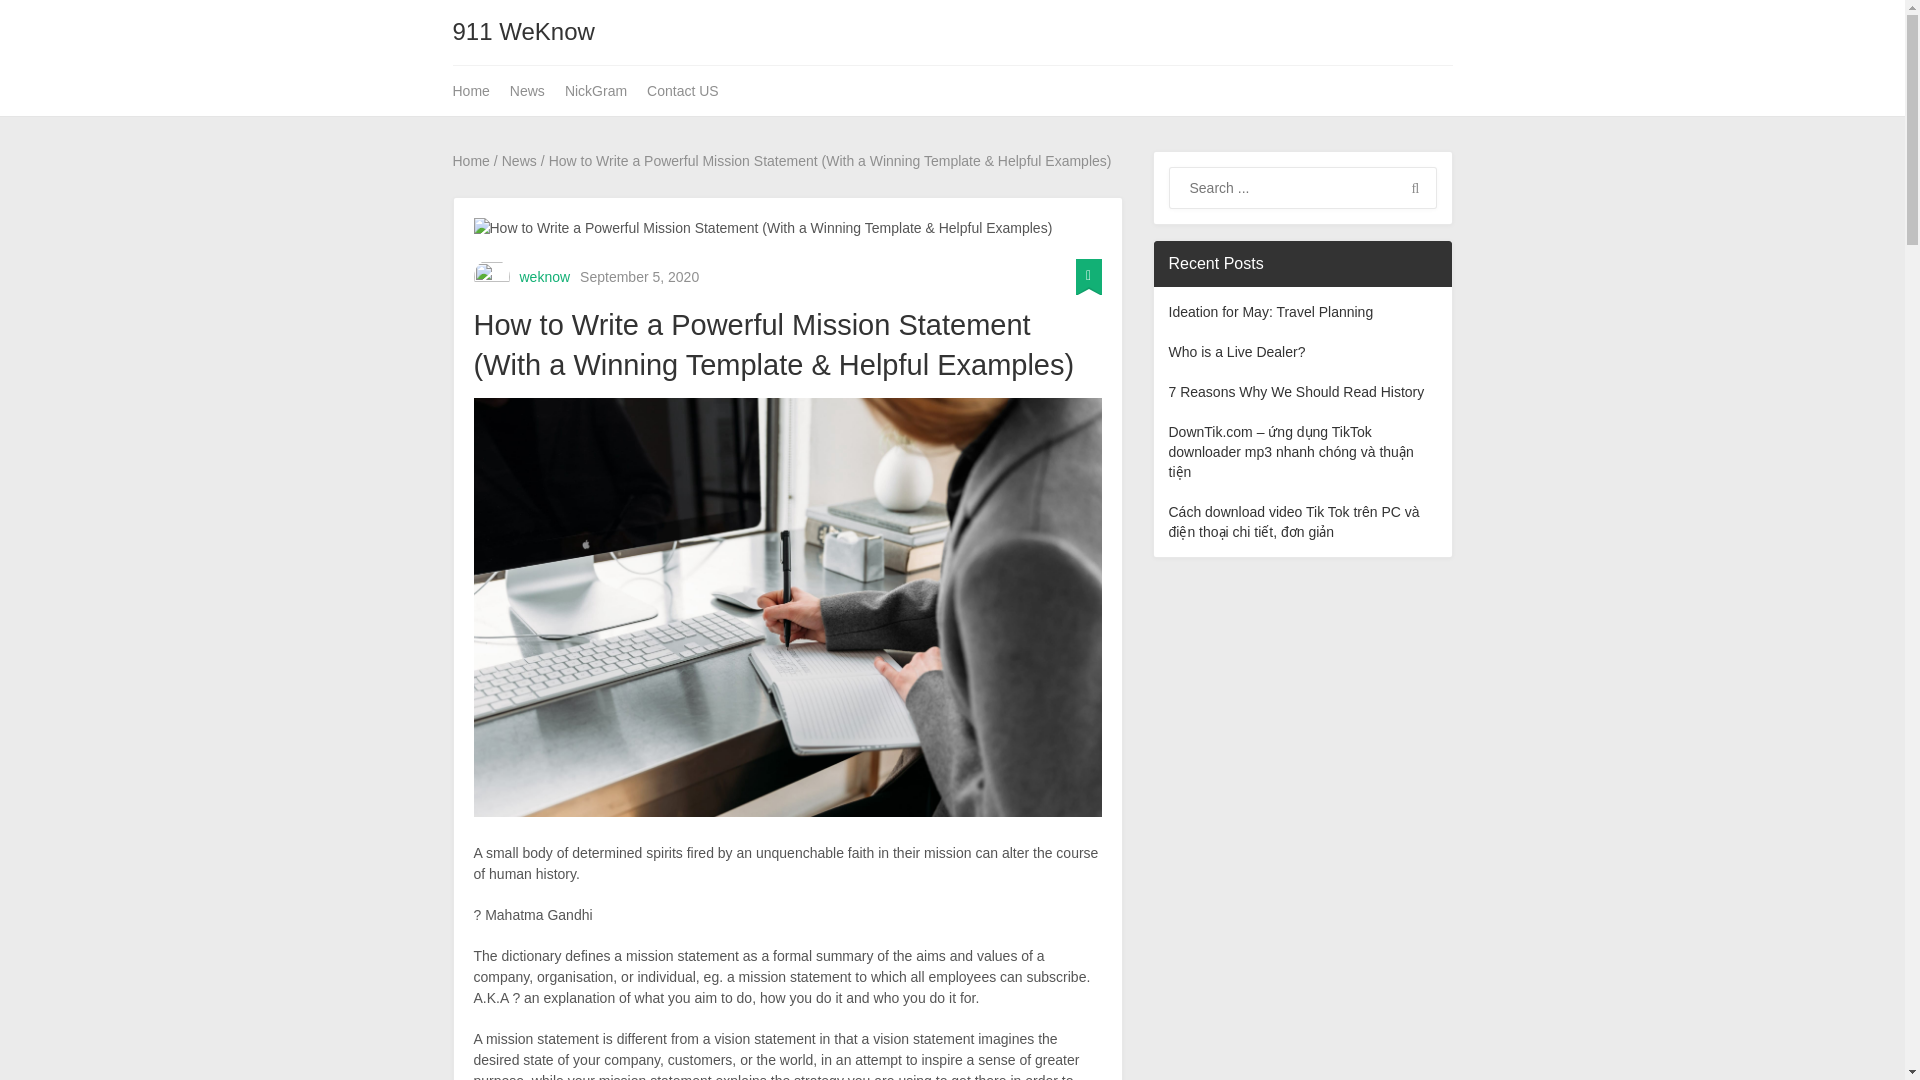  Describe the element at coordinates (475, 90) in the screenshot. I see `Home` at that location.